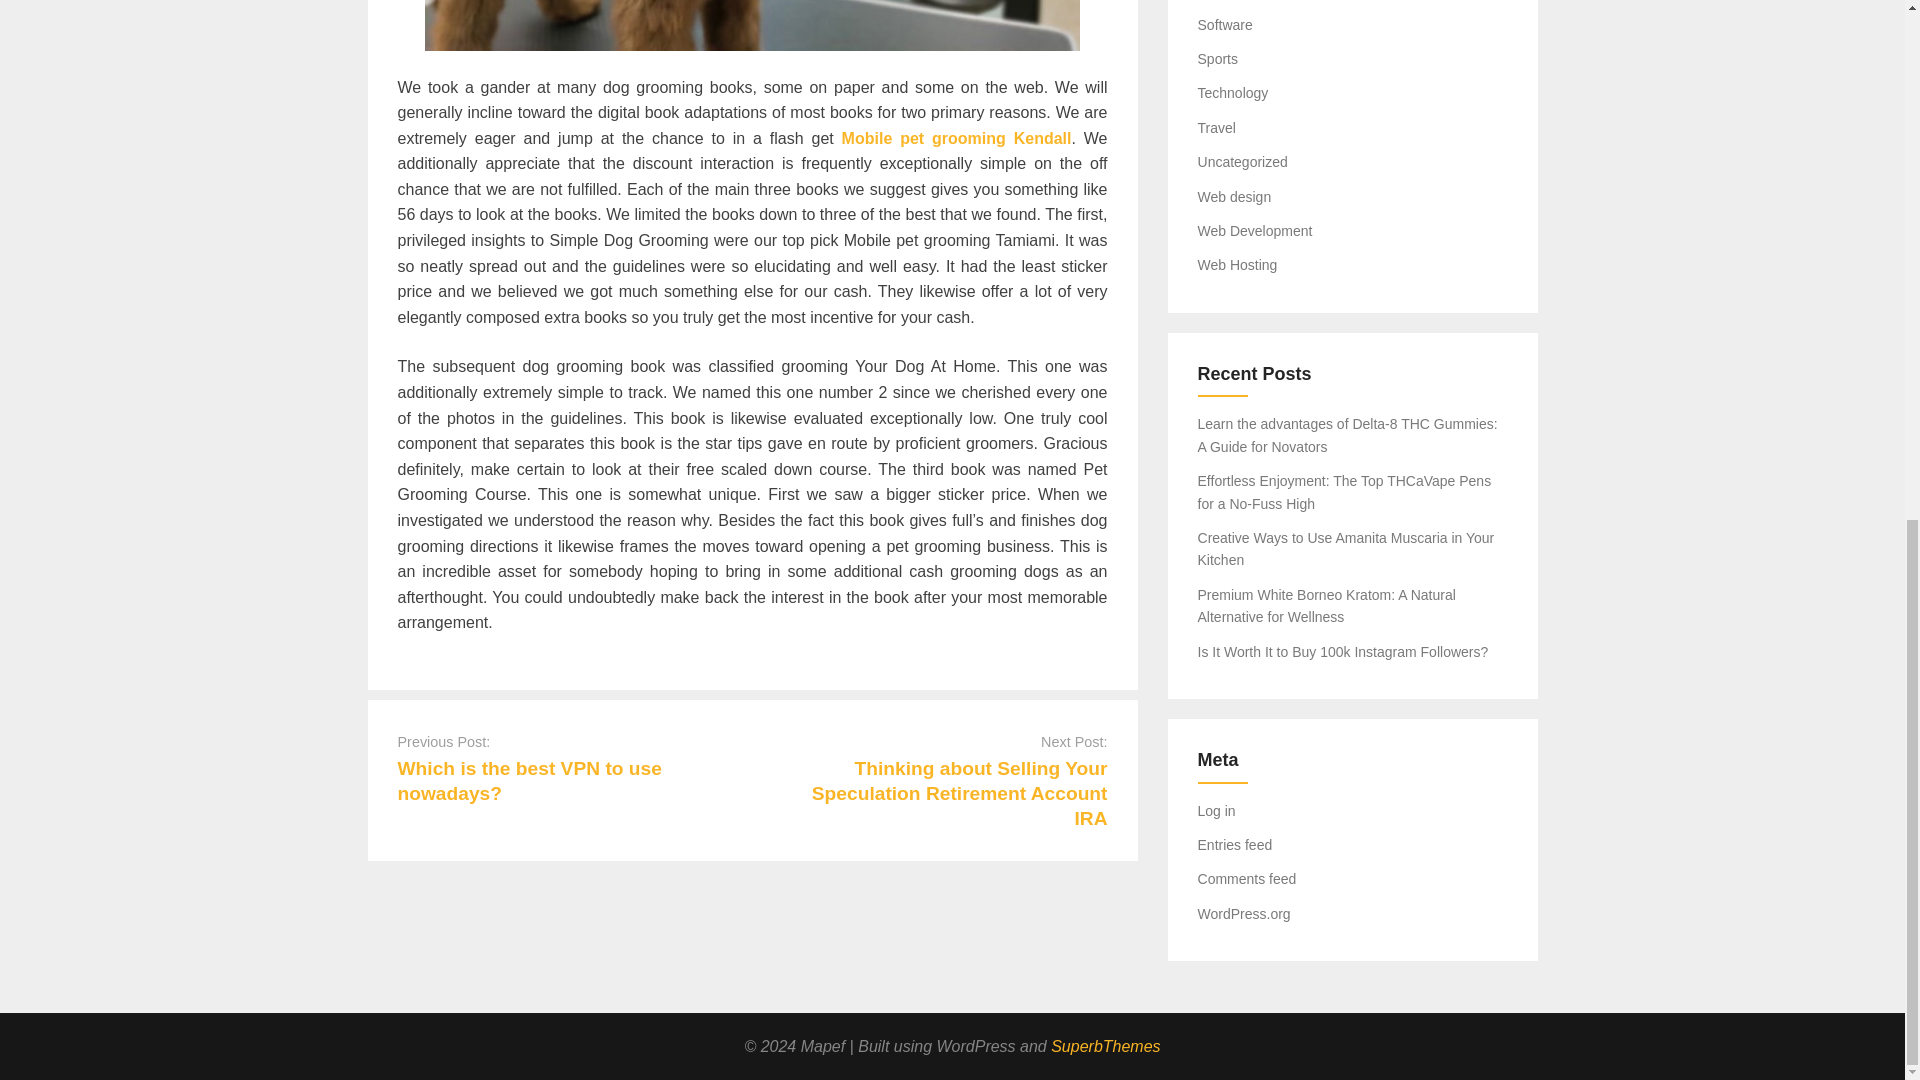 This screenshot has height=1080, width=1920. Describe the element at coordinates (1234, 93) in the screenshot. I see `Technology` at that location.